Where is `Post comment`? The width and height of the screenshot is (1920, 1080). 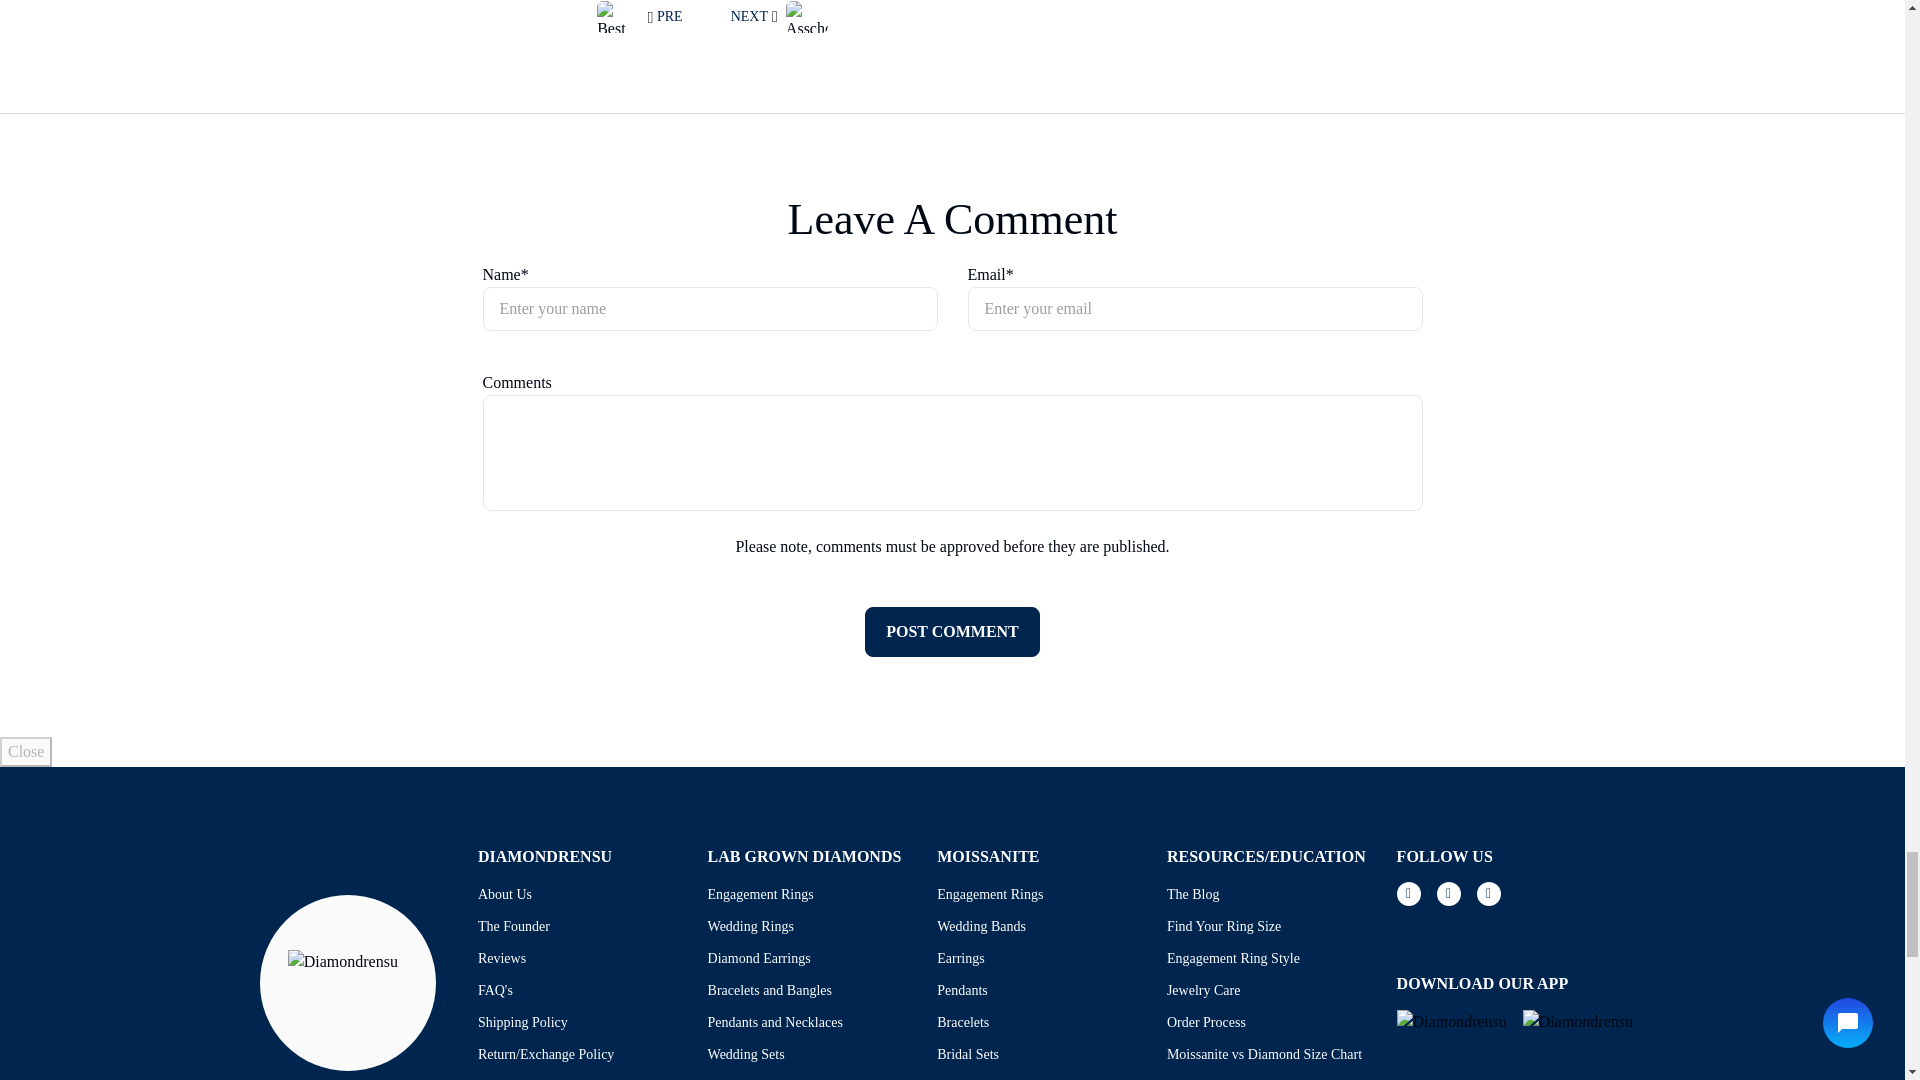 Post comment is located at coordinates (952, 631).